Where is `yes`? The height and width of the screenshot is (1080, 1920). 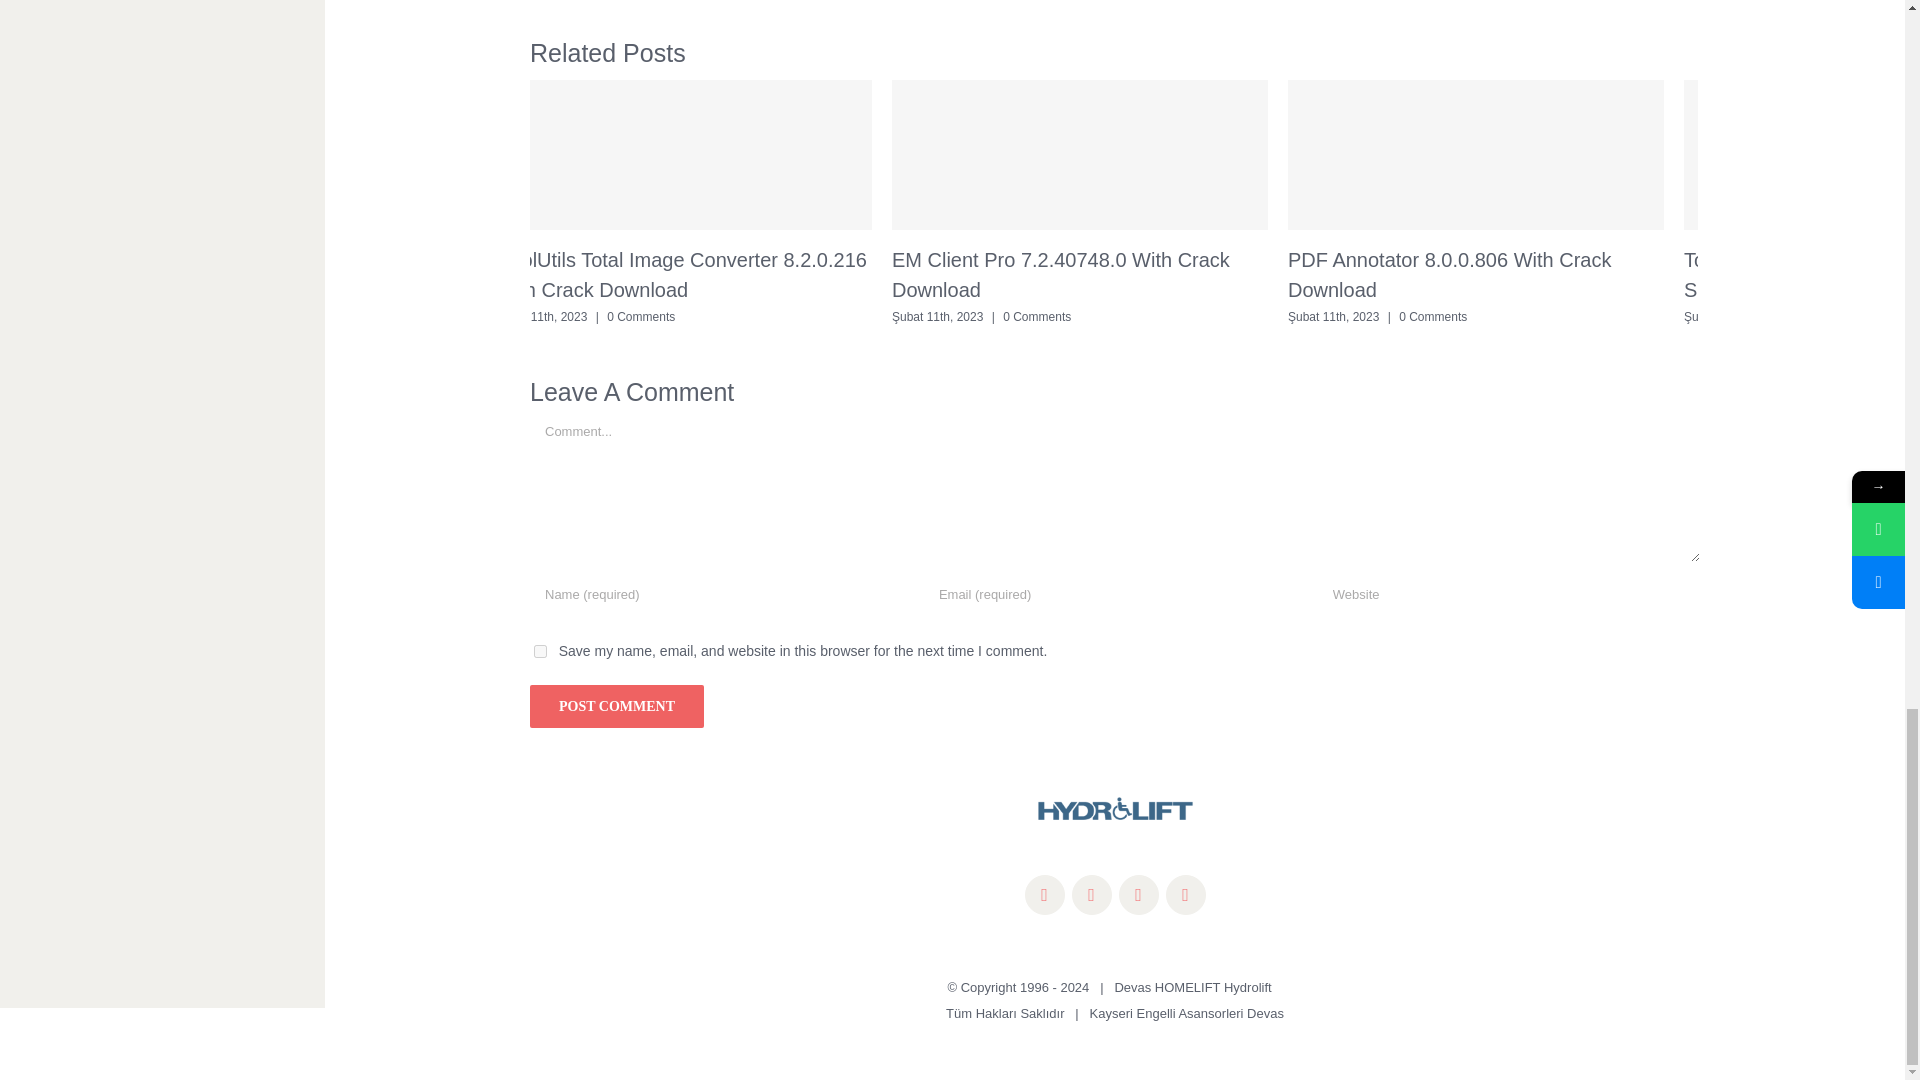 yes is located at coordinates (540, 650).